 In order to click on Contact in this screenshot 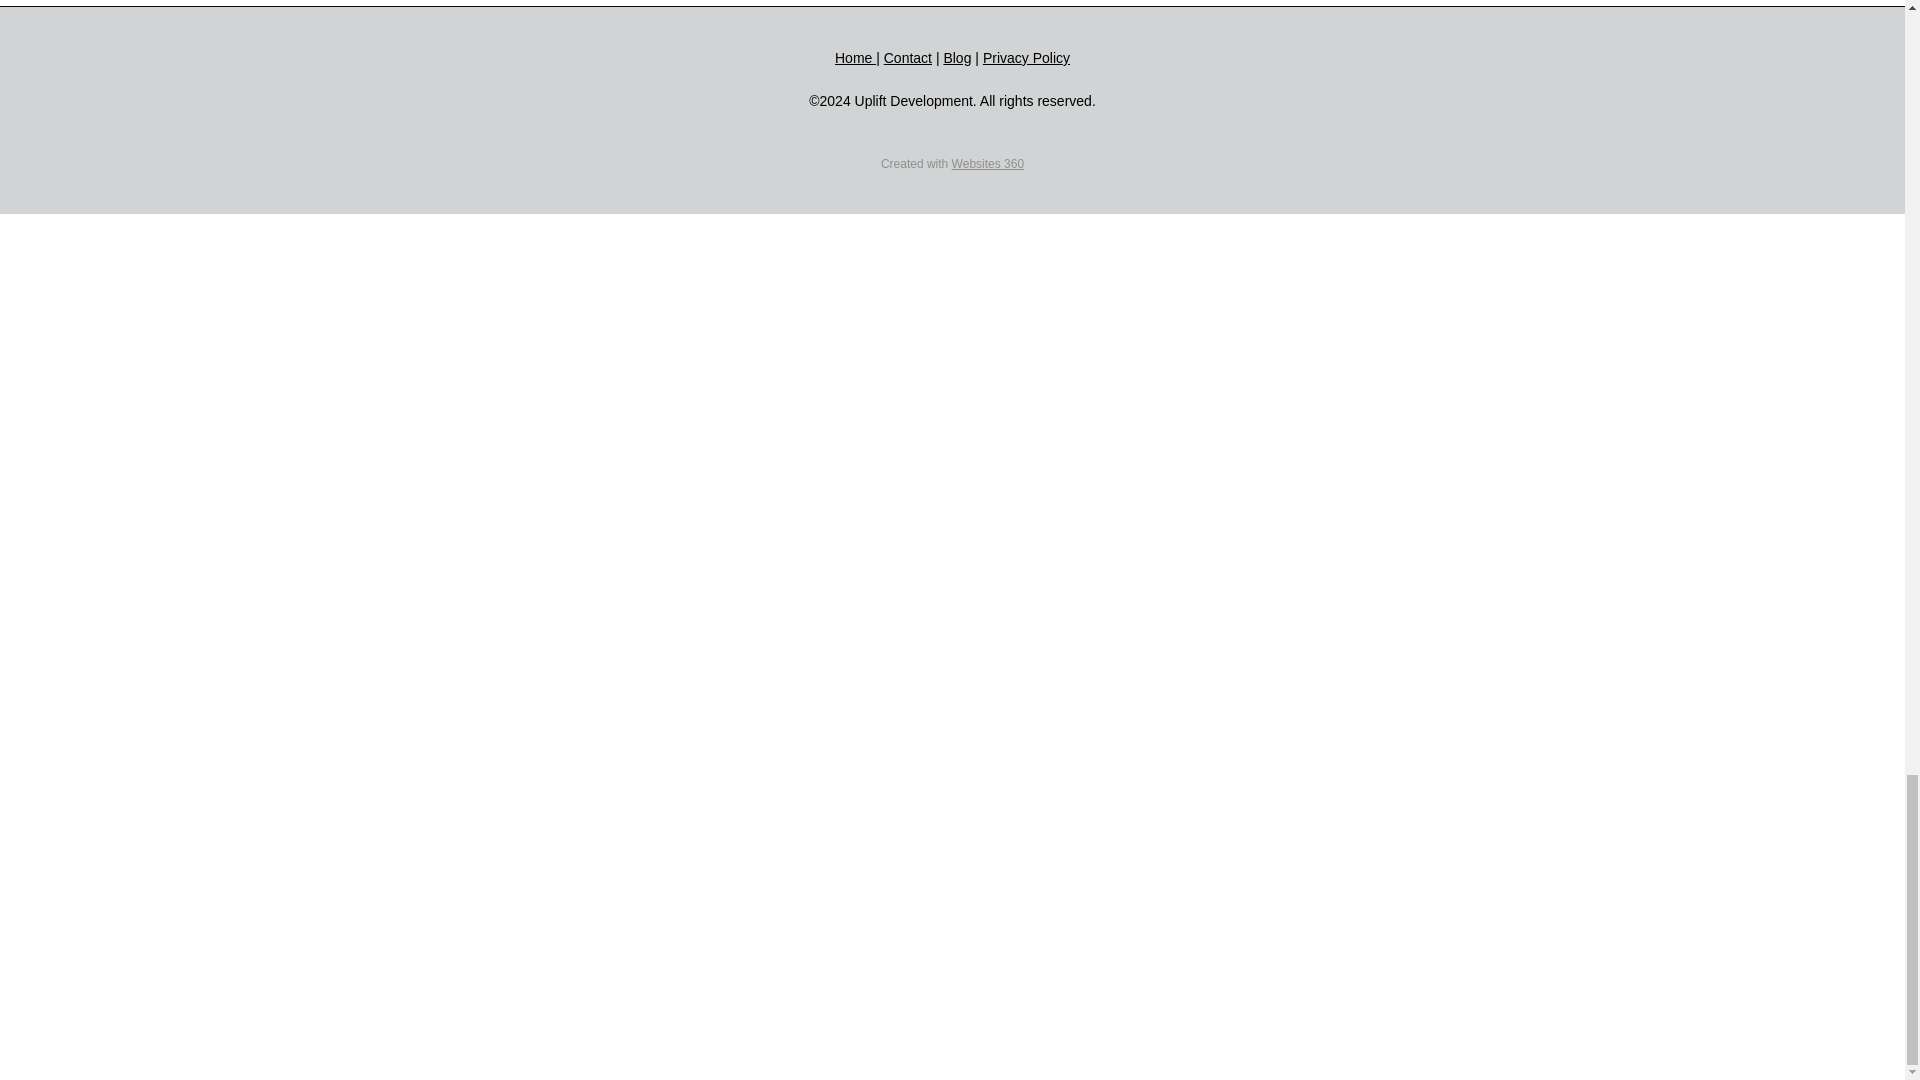, I will do `click(907, 57)`.